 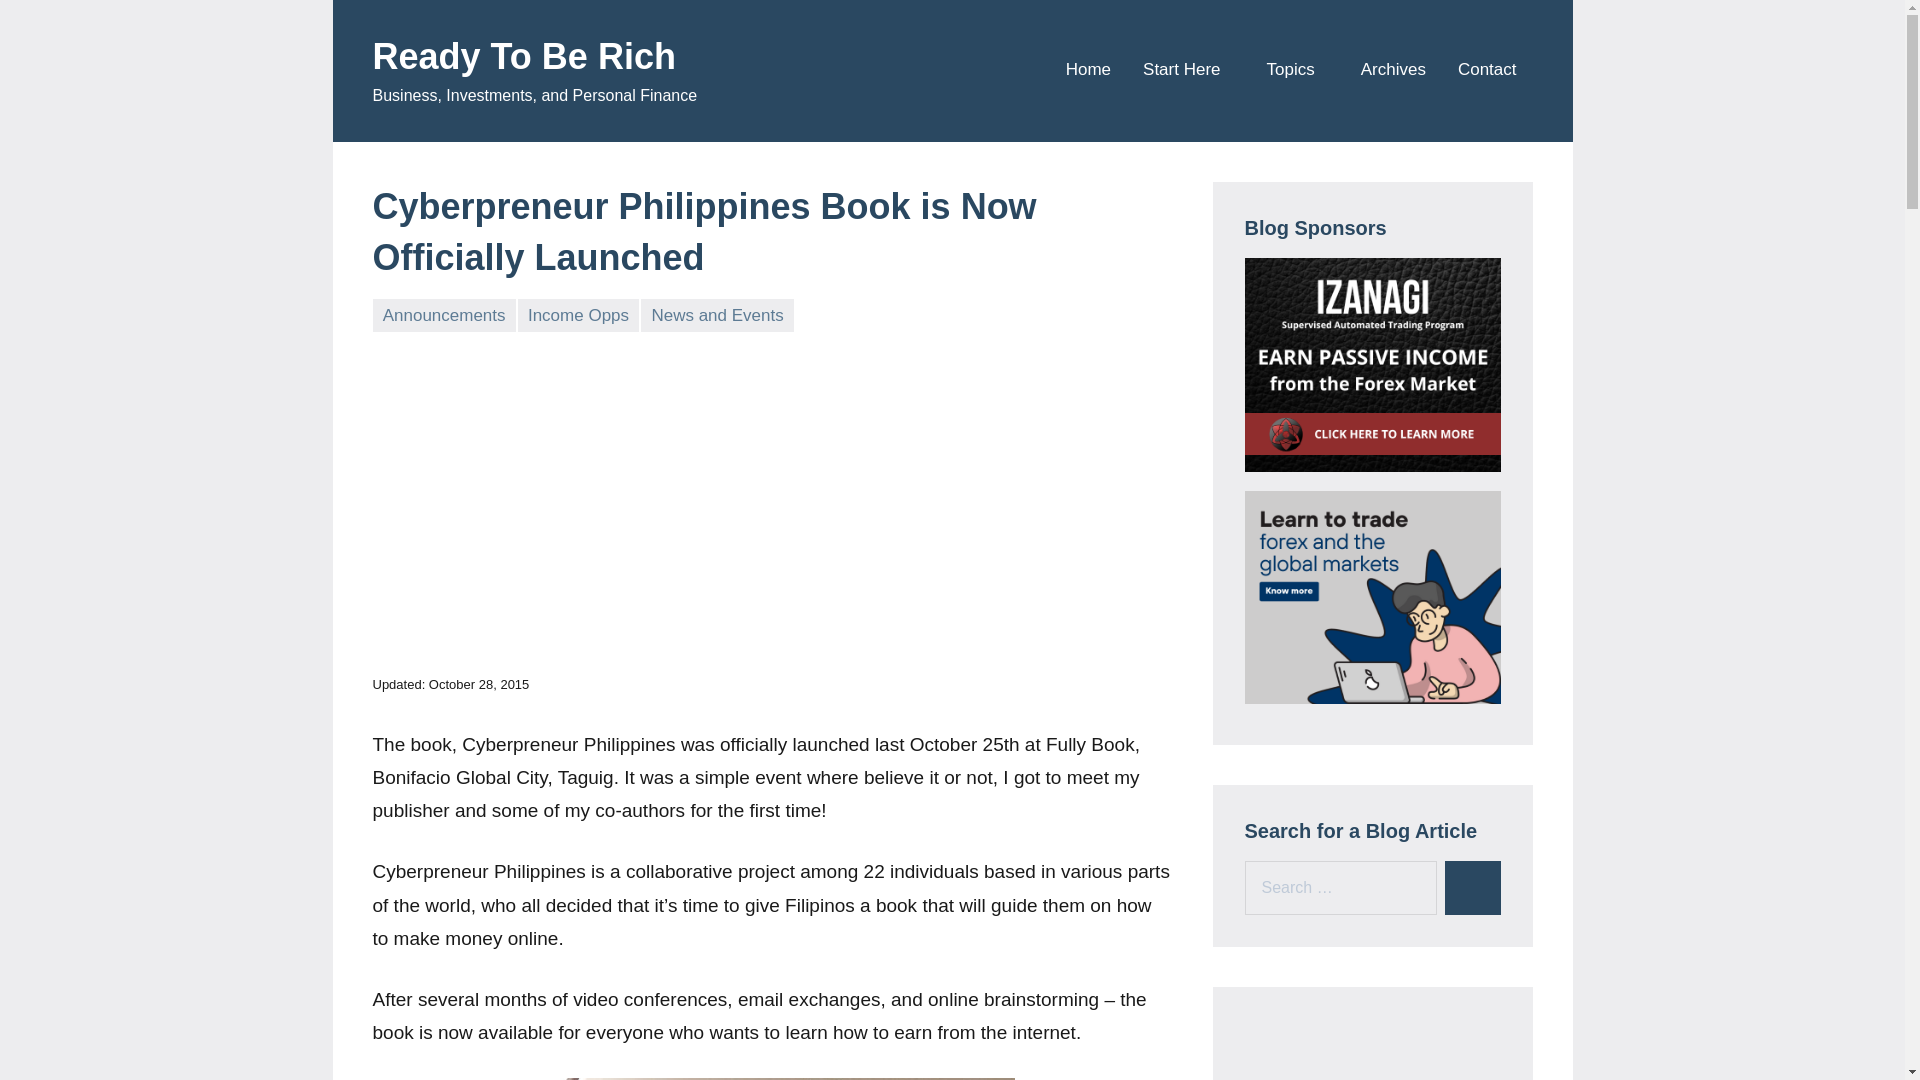 I want to click on Advertisement, so click(x=1372, y=1050).